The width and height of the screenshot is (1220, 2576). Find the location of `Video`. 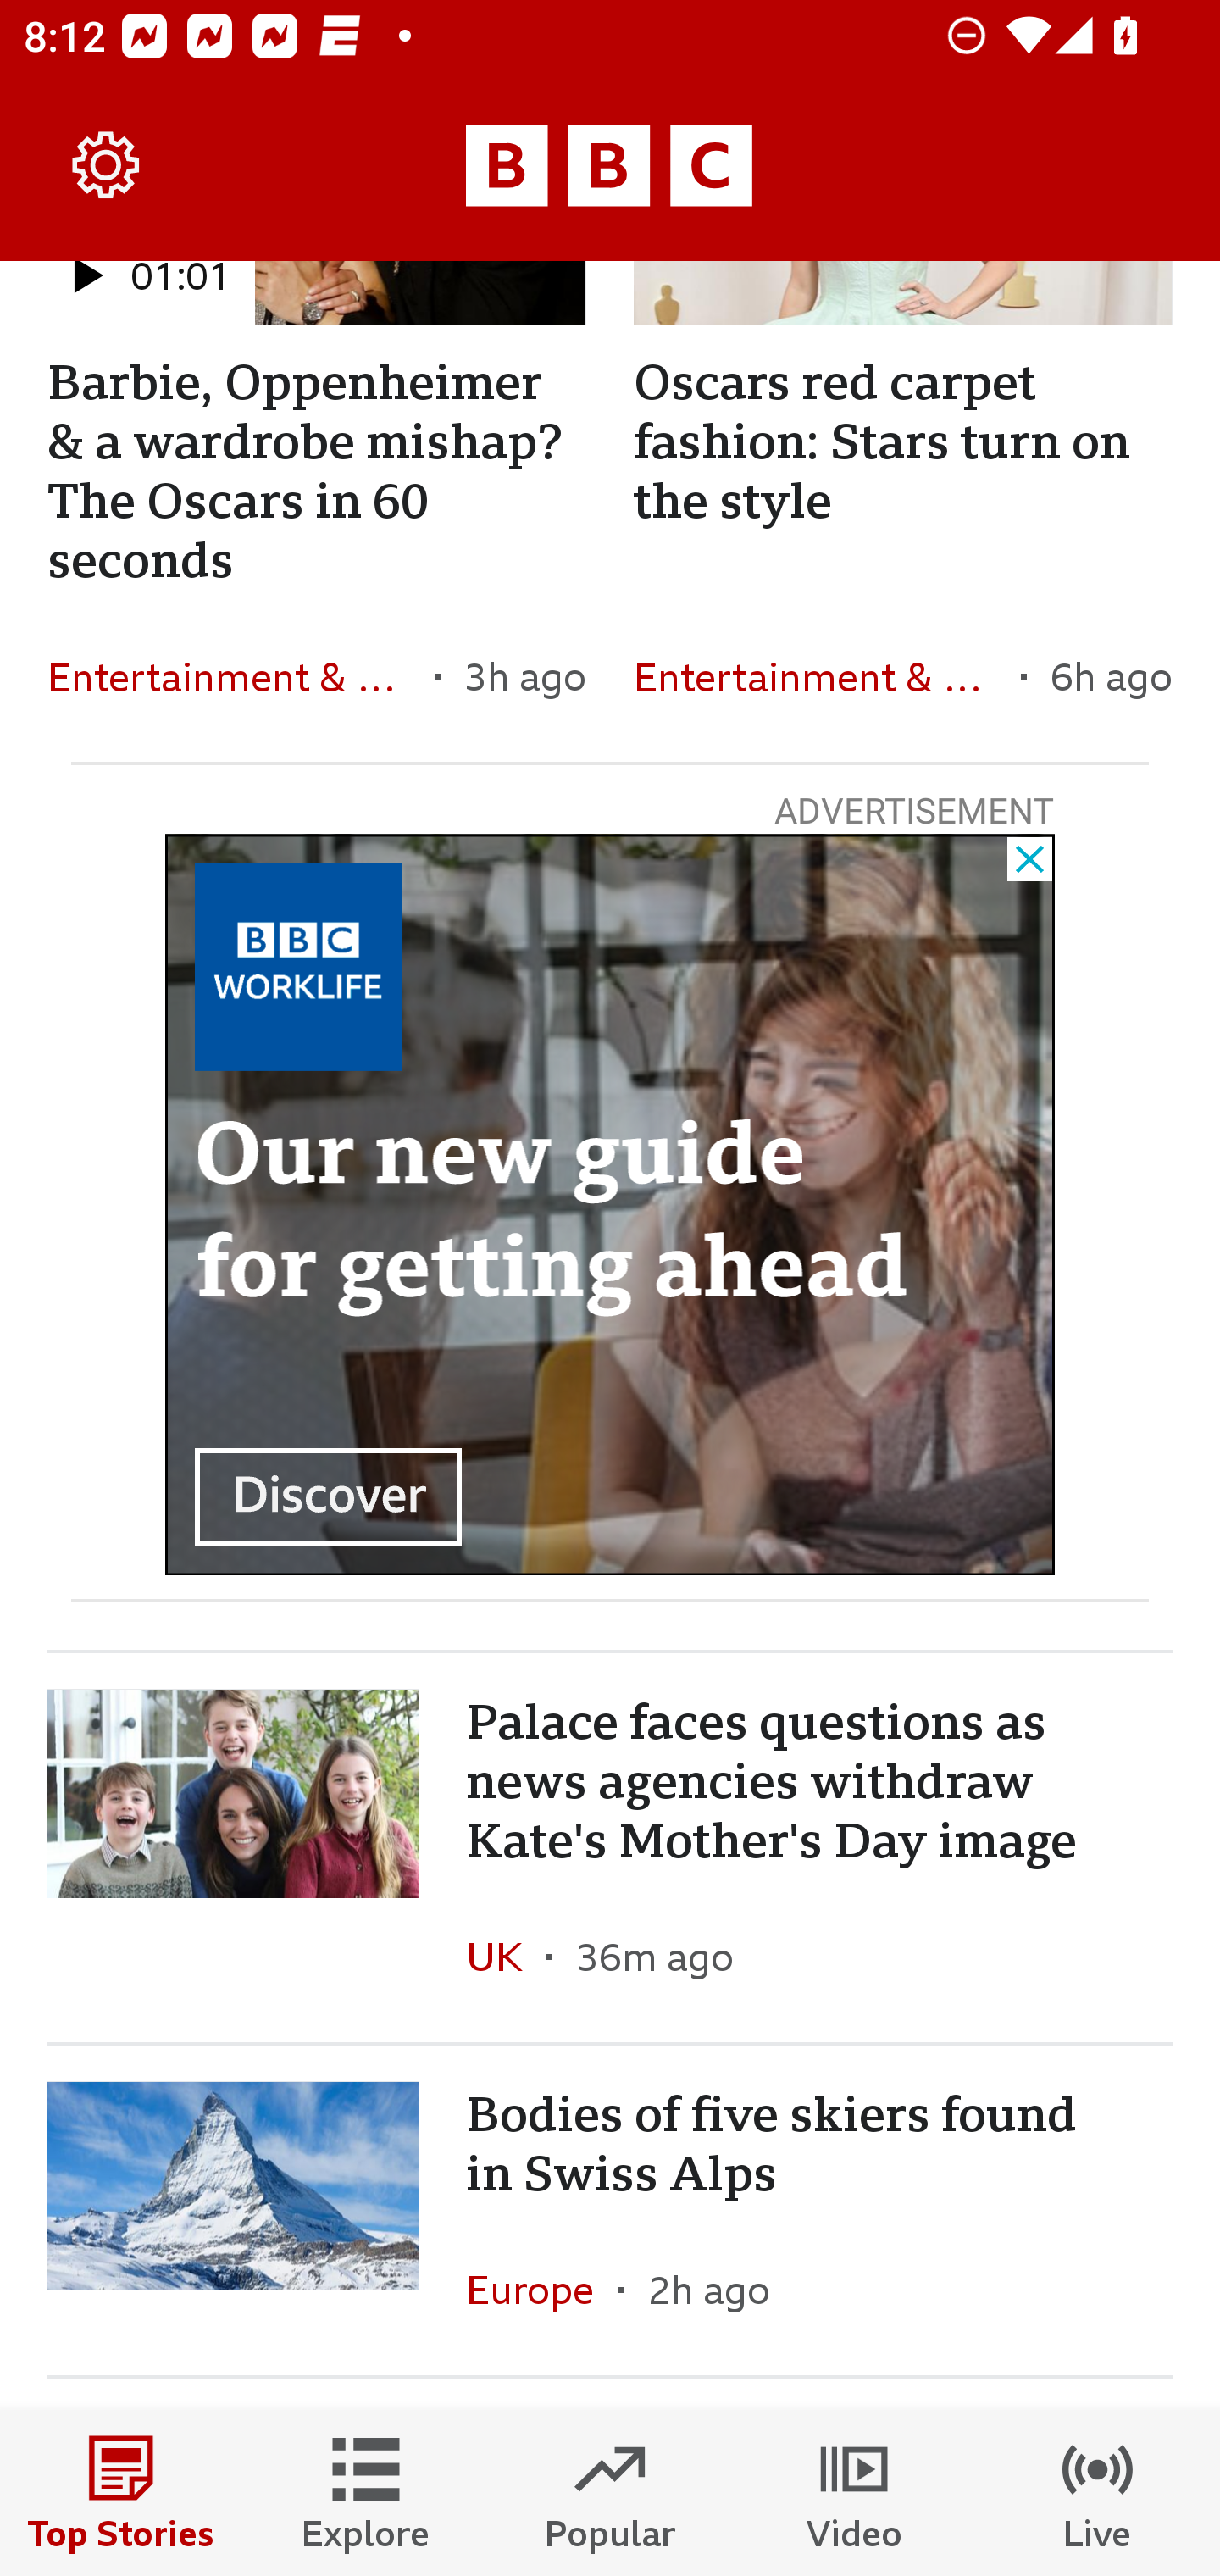

Video is located at coordinates (854, 2493).